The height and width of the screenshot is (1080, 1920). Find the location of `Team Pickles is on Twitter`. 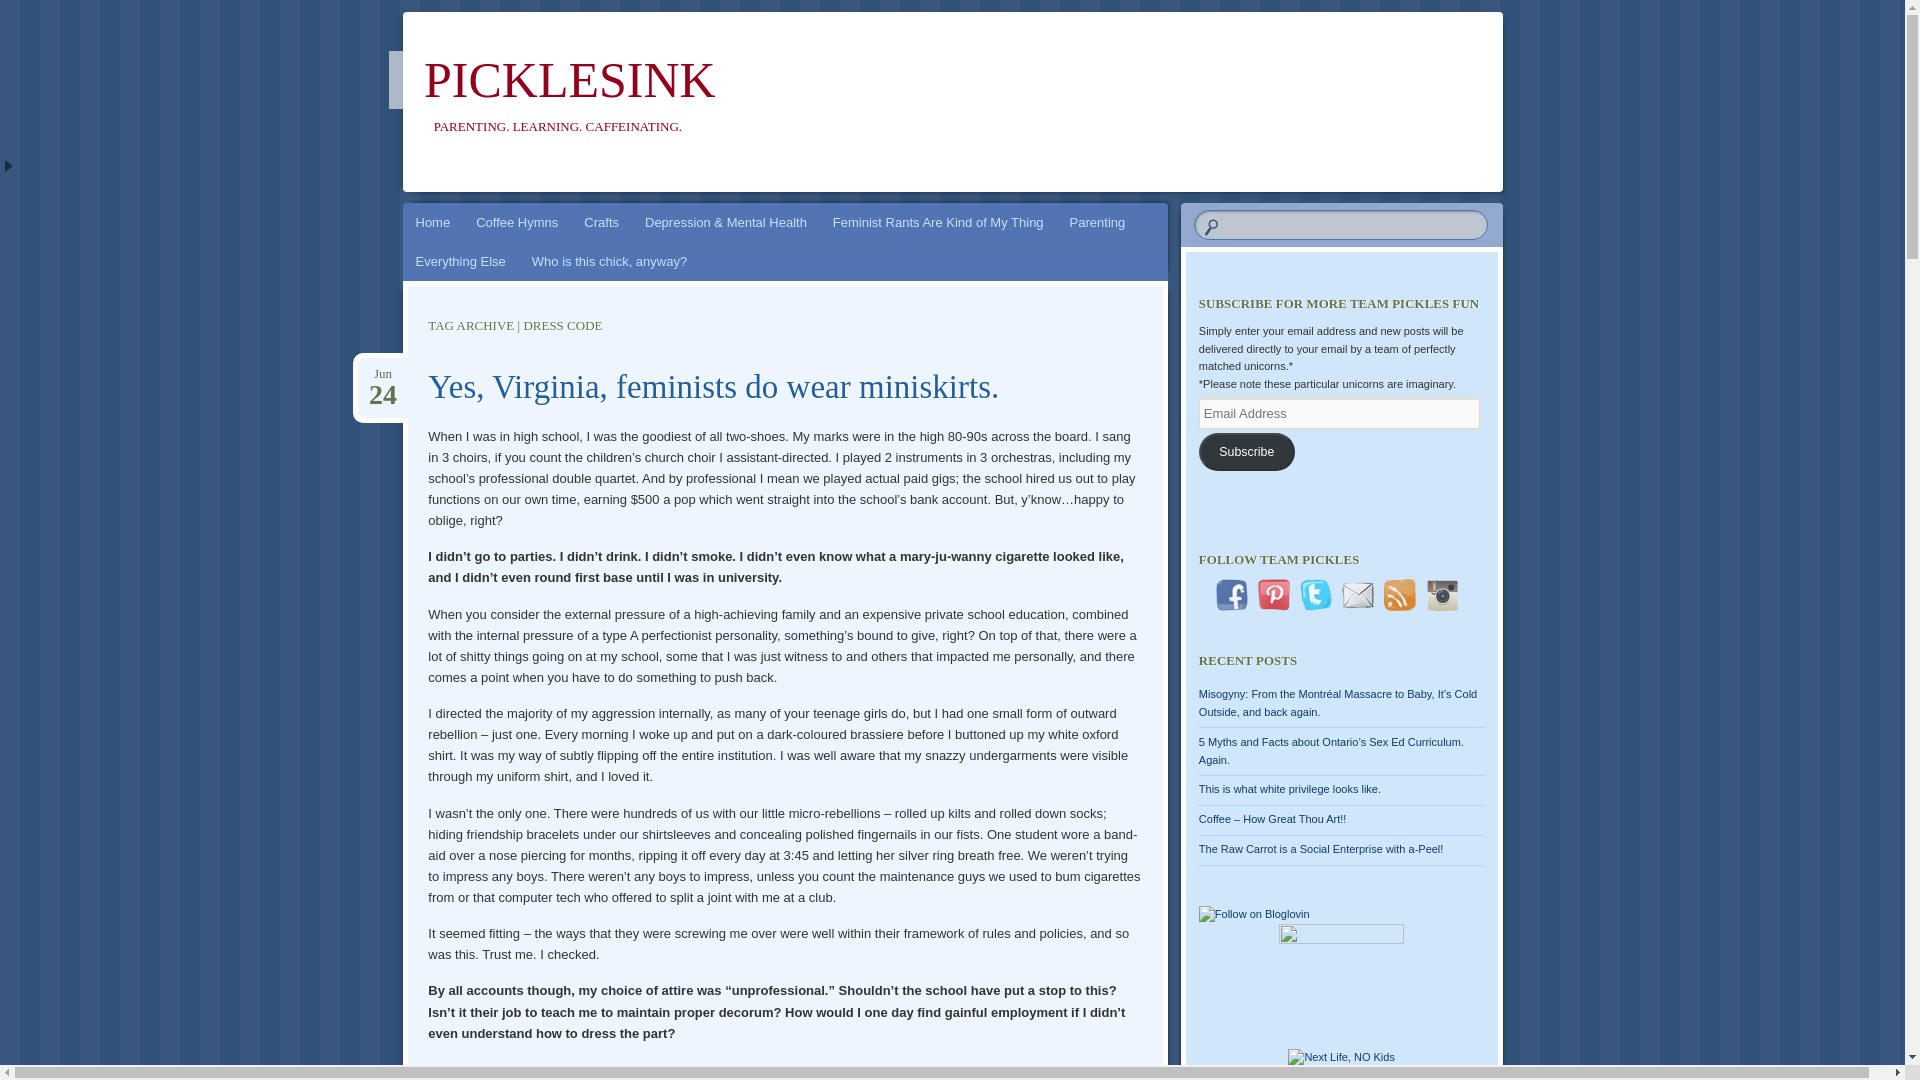

Team Pickles is on Twitter is located at coordinates (1316, 594).